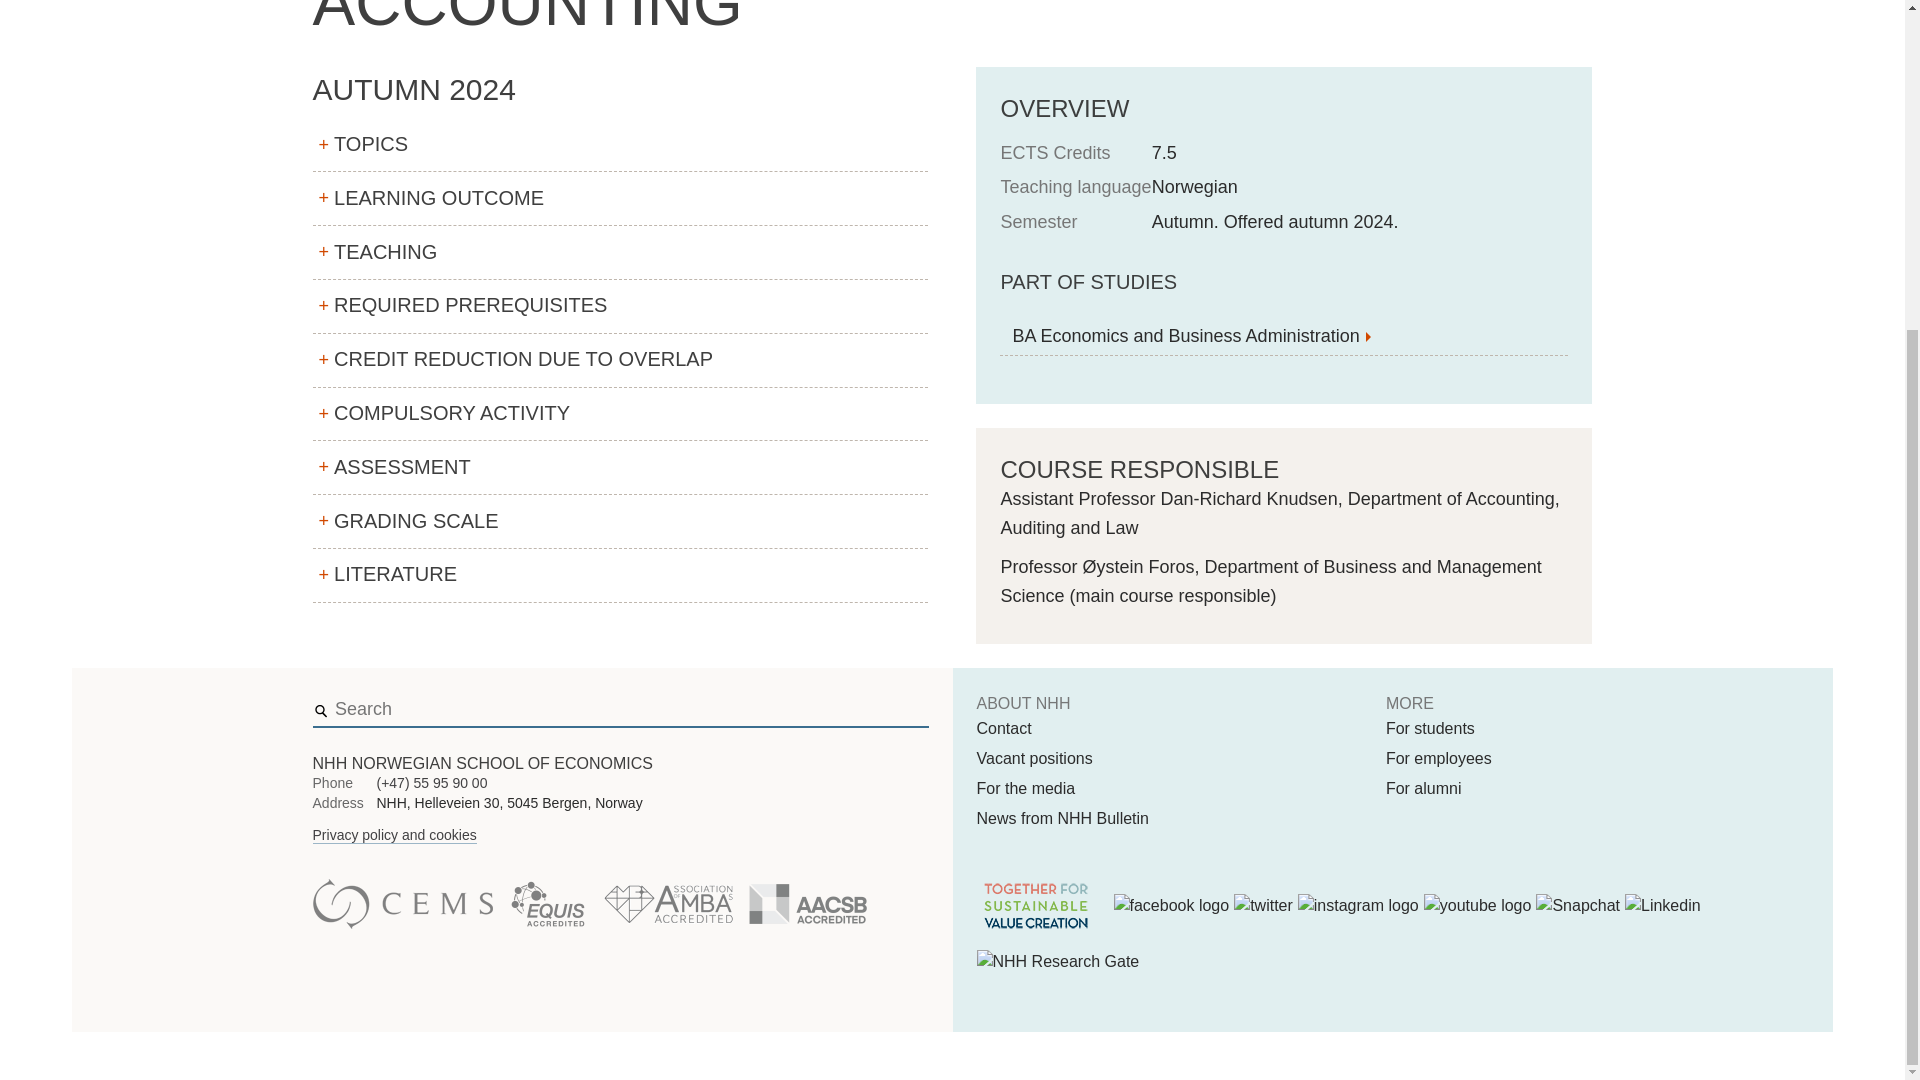  I want to click on COMPULSORY ACTIVITY, so click(619, 414).